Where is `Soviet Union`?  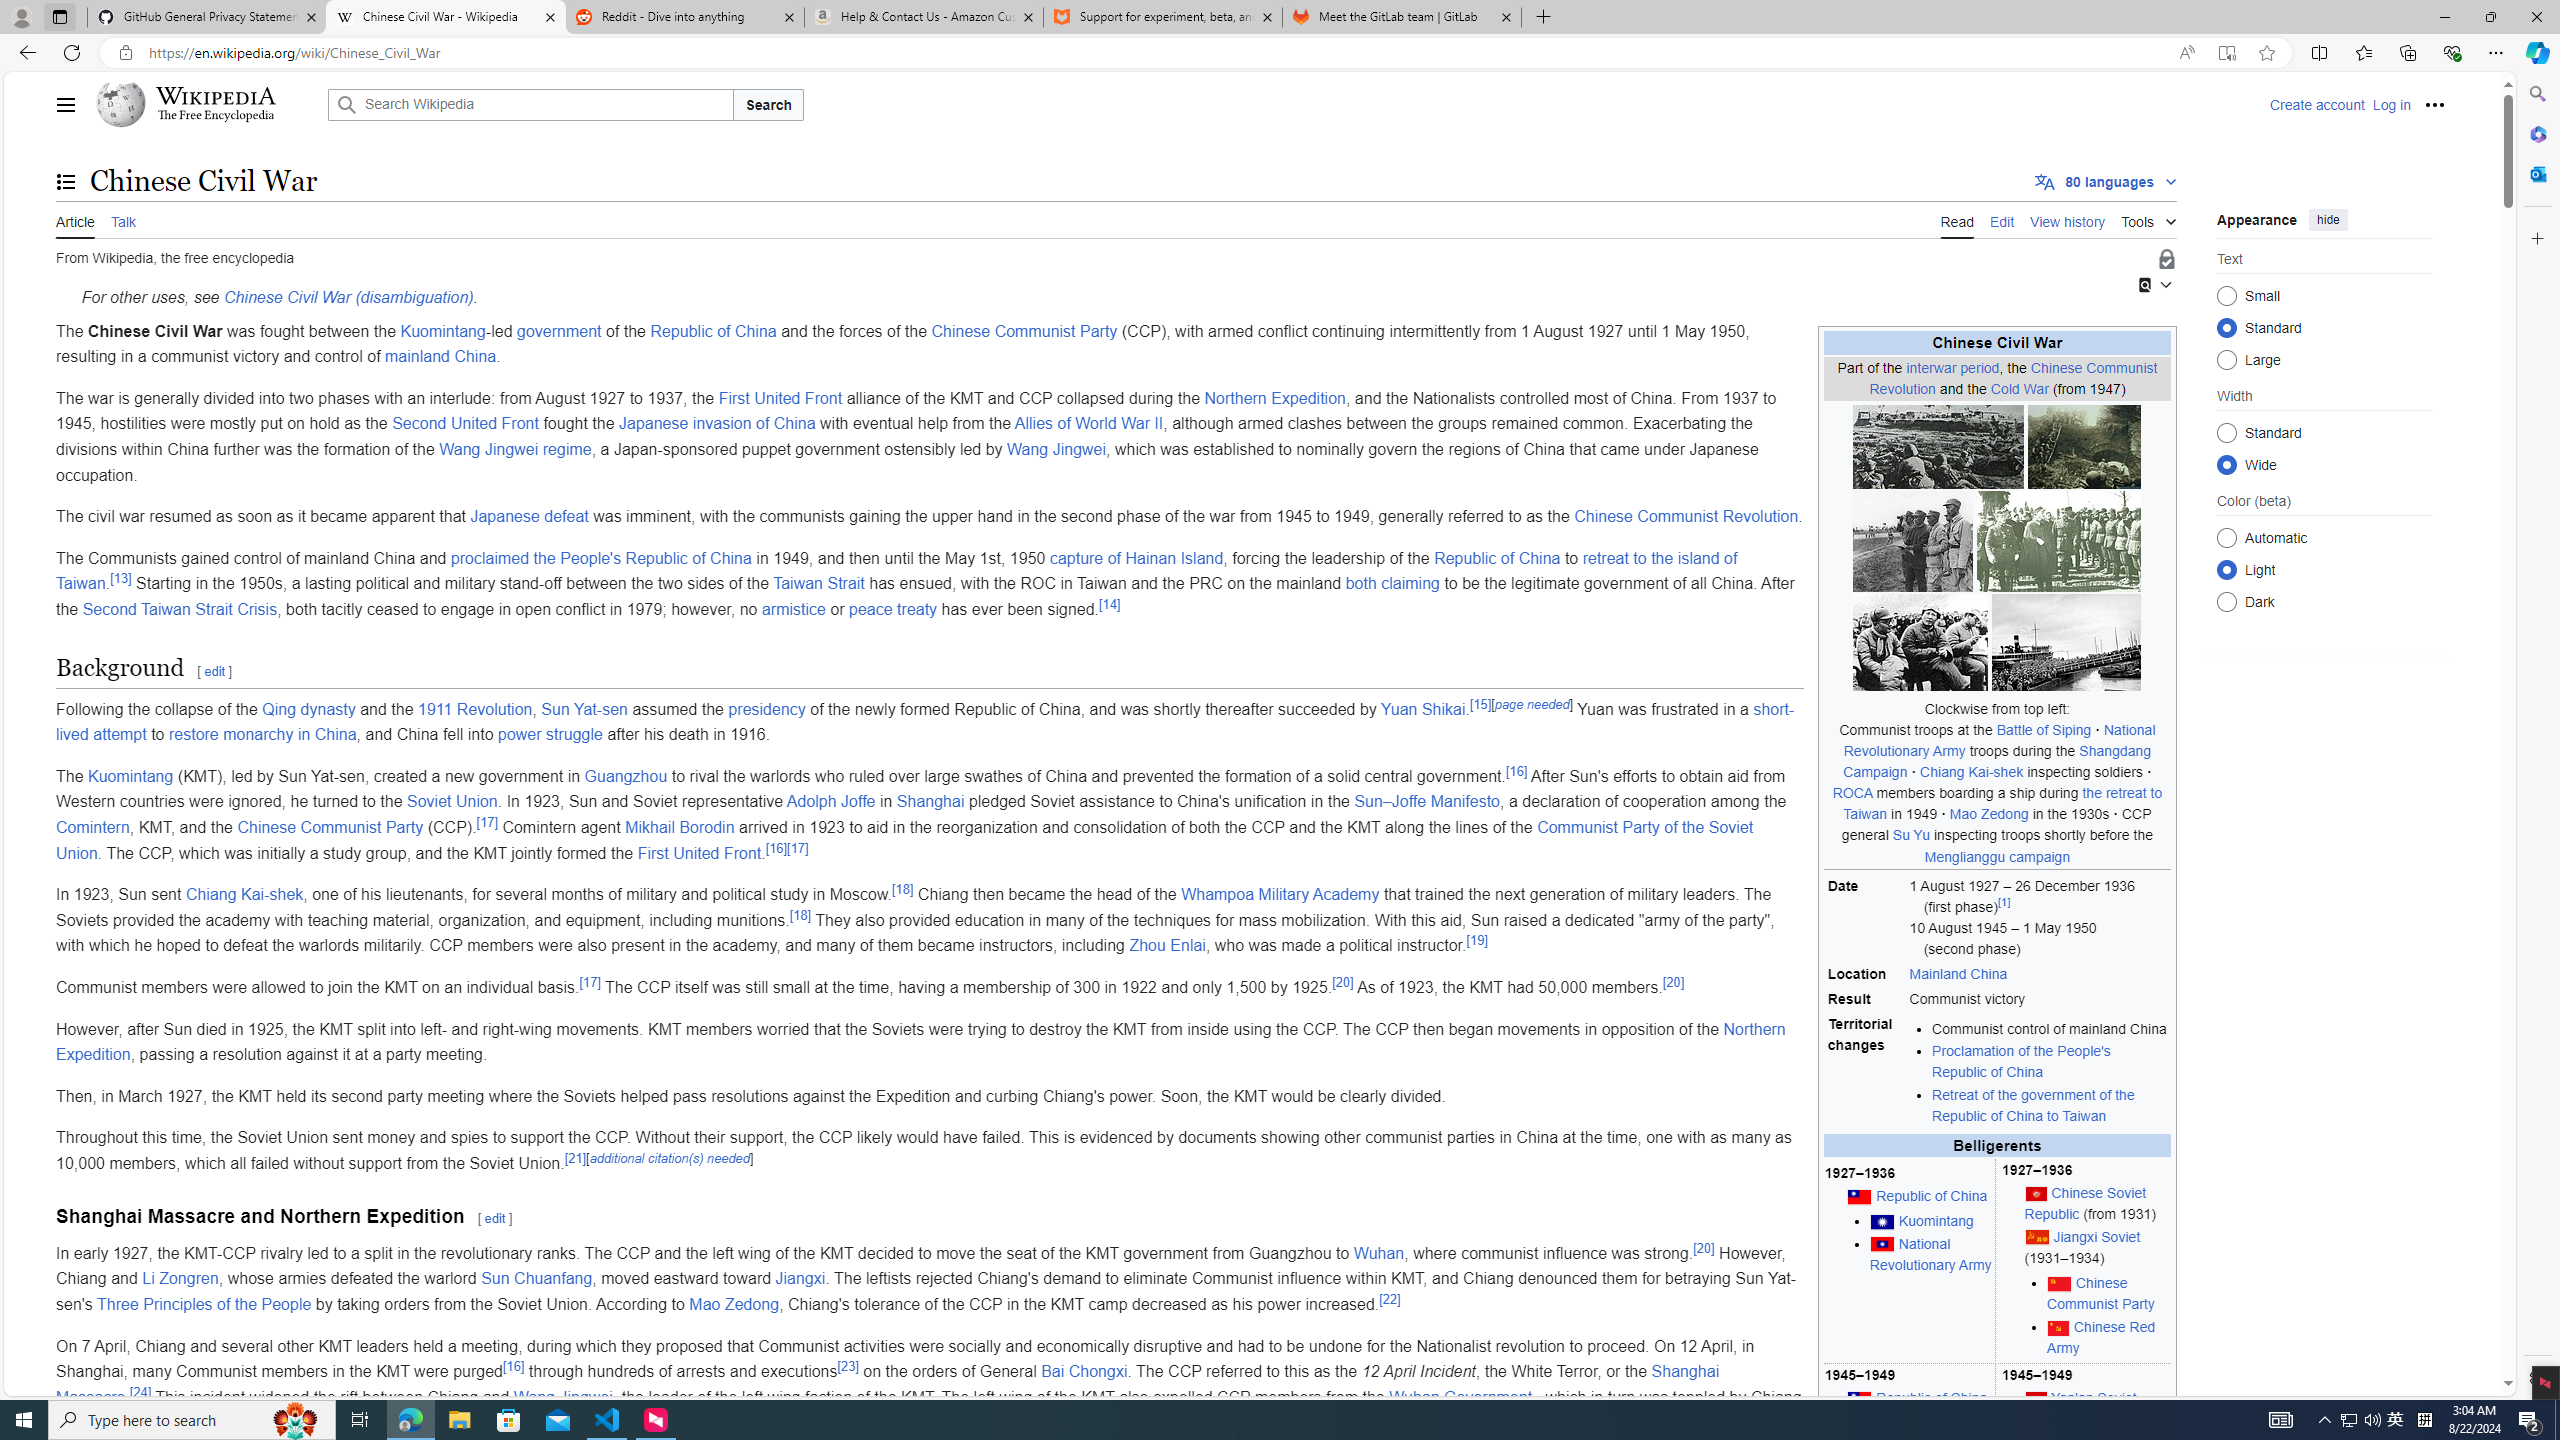 Soviet Union is located at coordinates (453, 802).